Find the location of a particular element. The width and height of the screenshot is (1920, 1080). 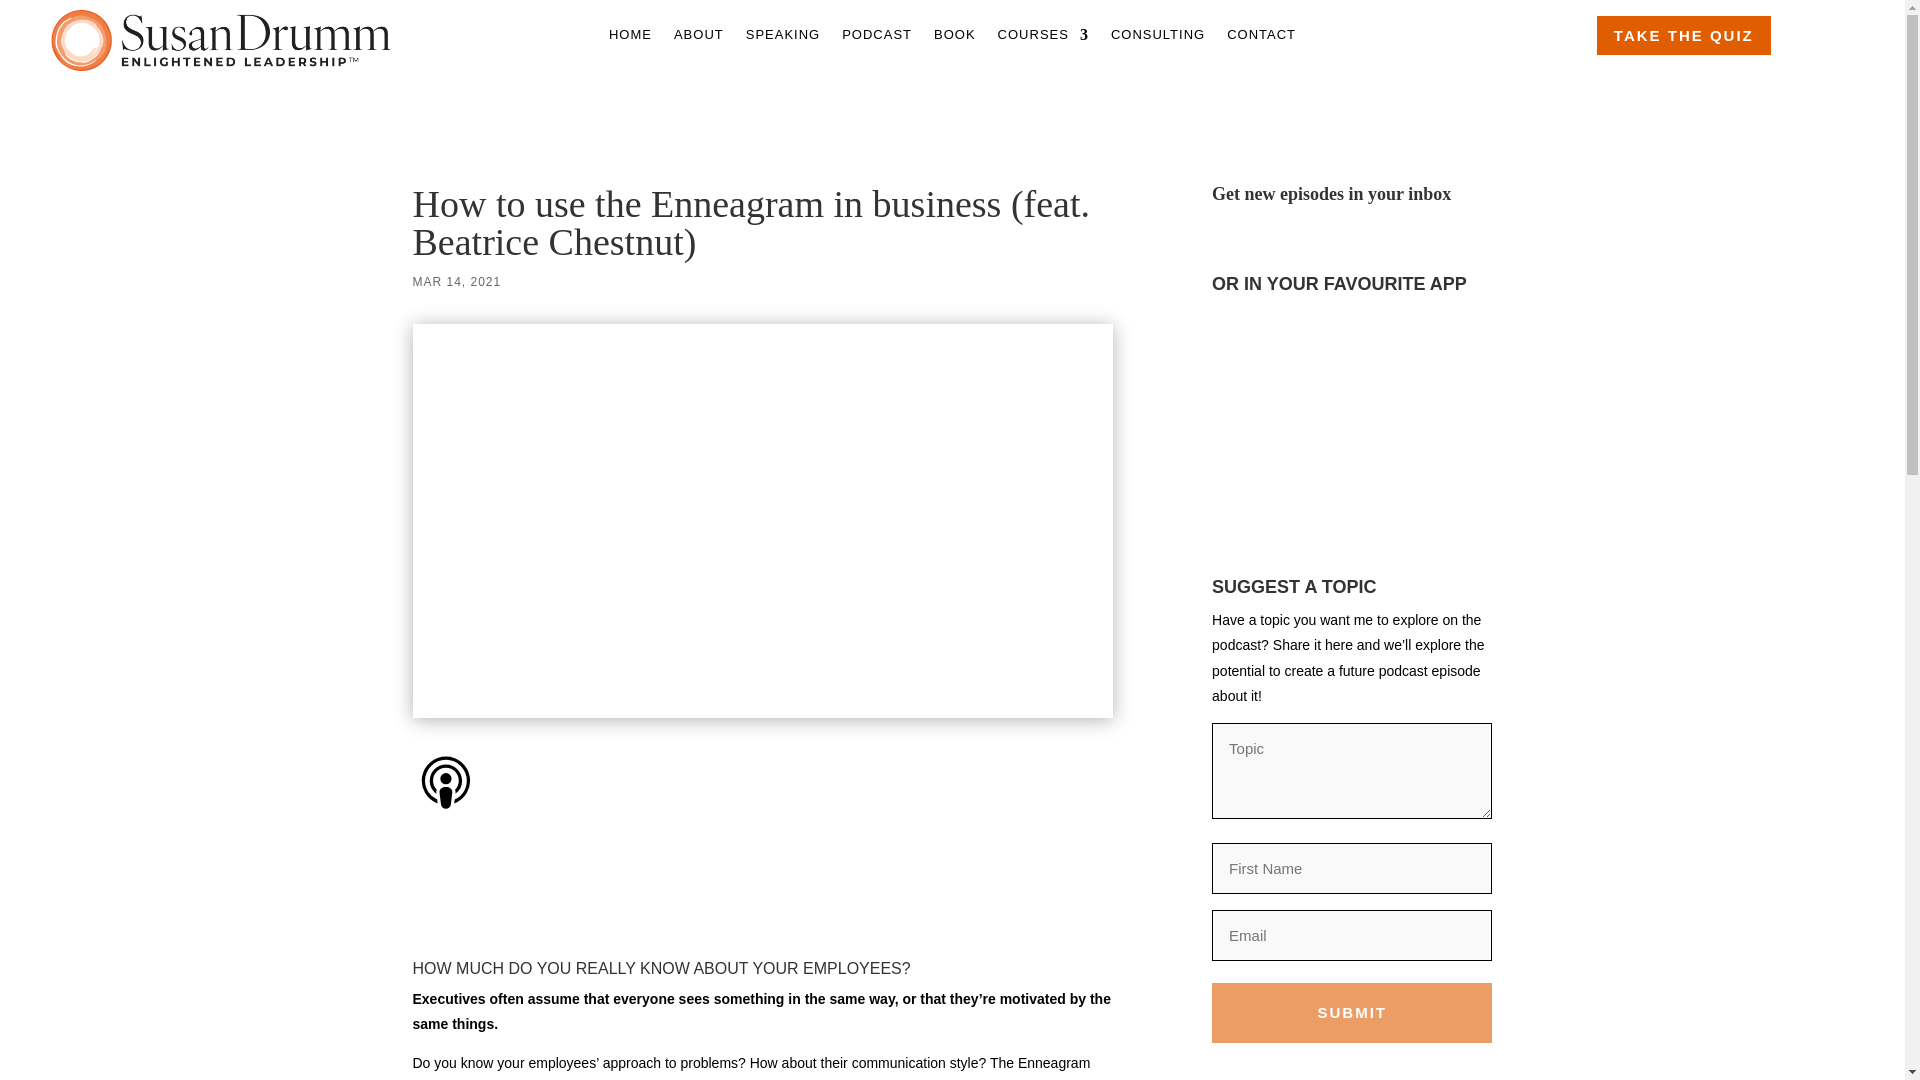

BOOK is located at coordinates (954, 38).